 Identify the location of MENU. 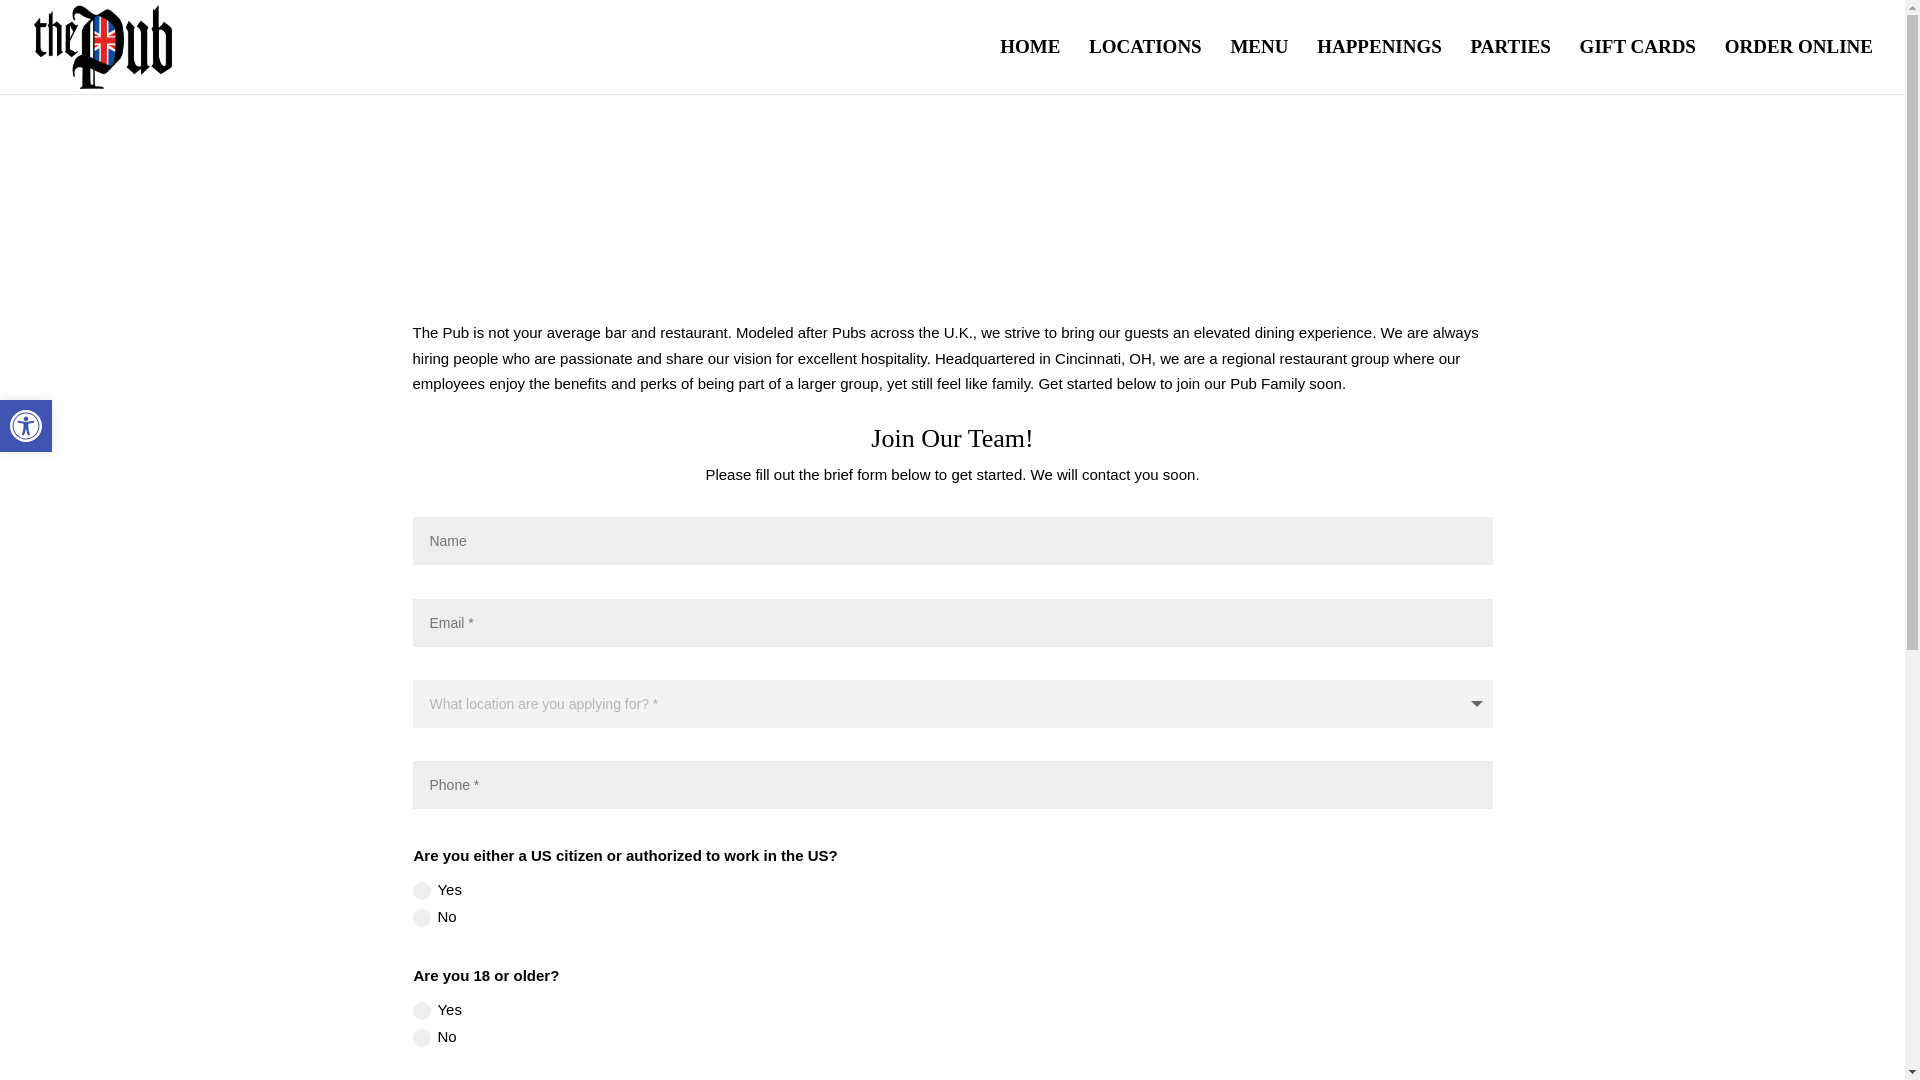
(1259, 66).